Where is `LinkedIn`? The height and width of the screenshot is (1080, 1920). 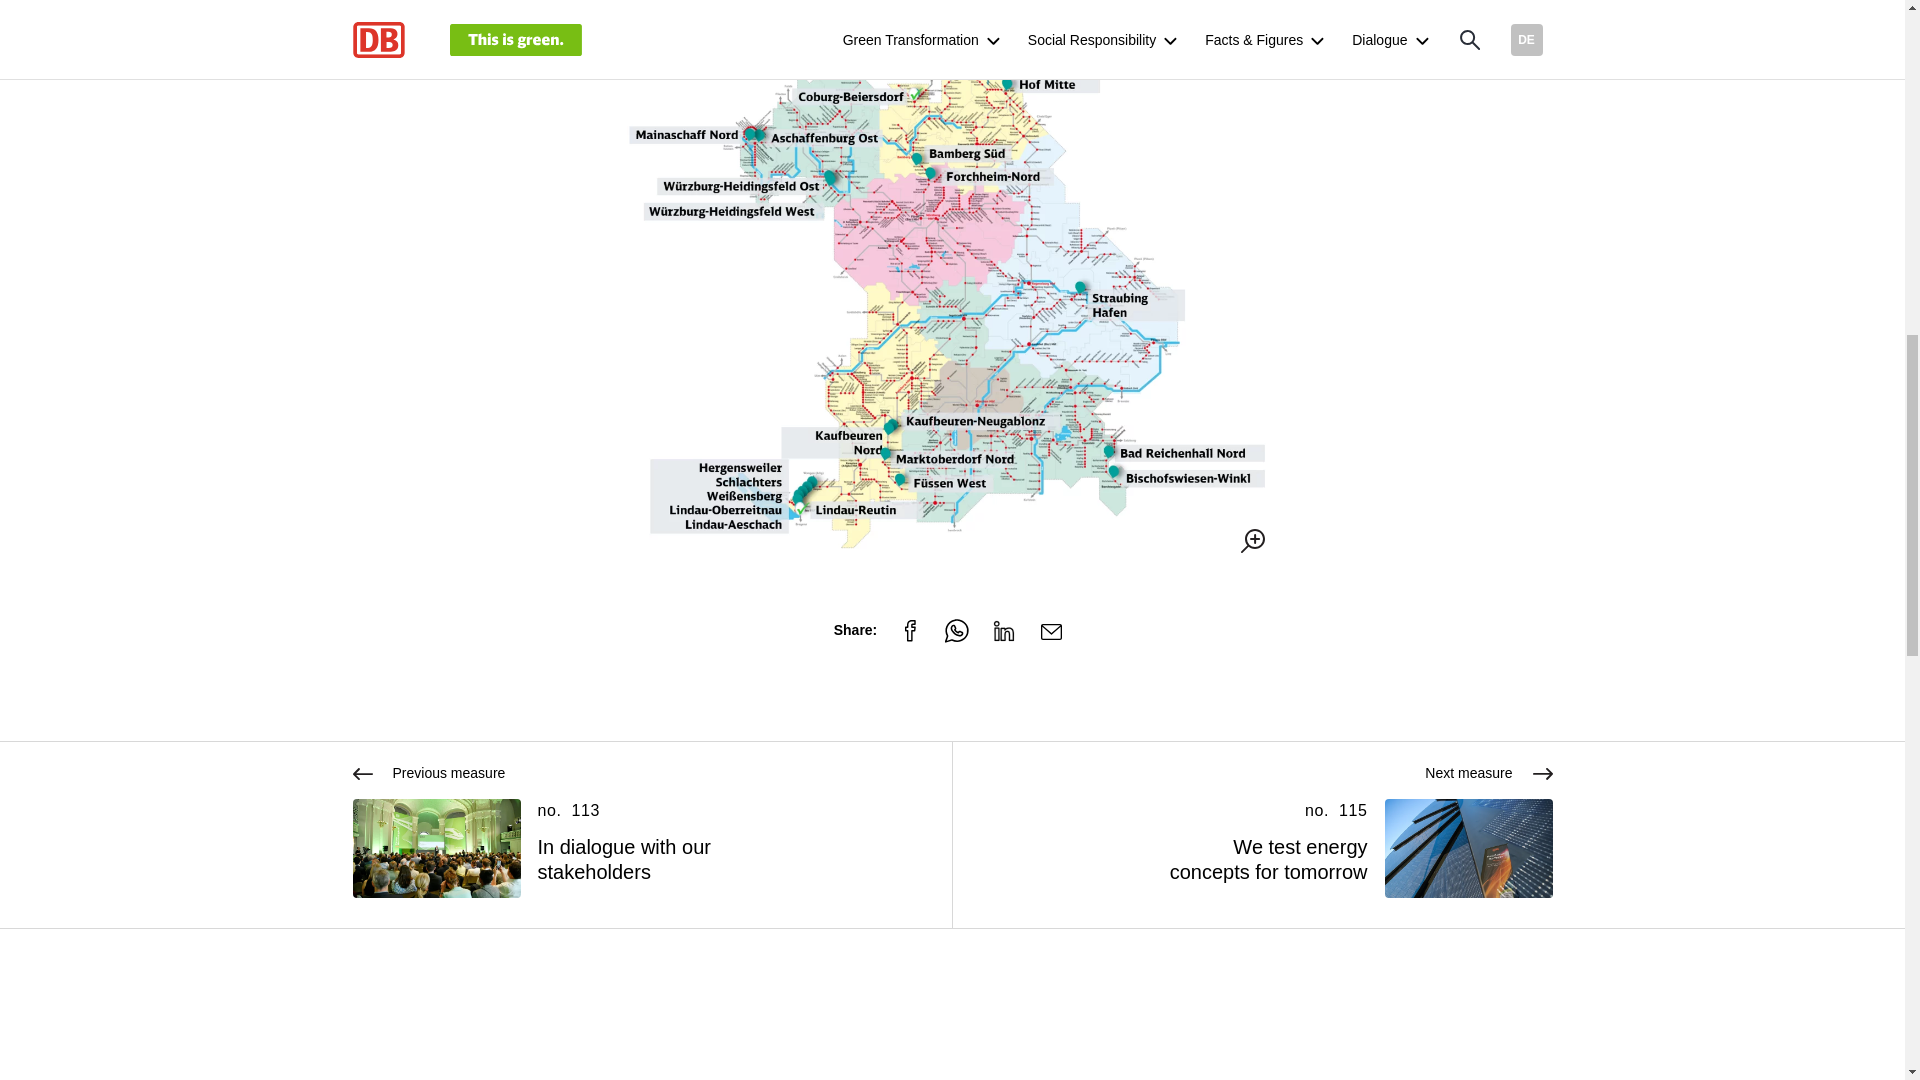
LinkedIn is located at coordinates (1003, 631).